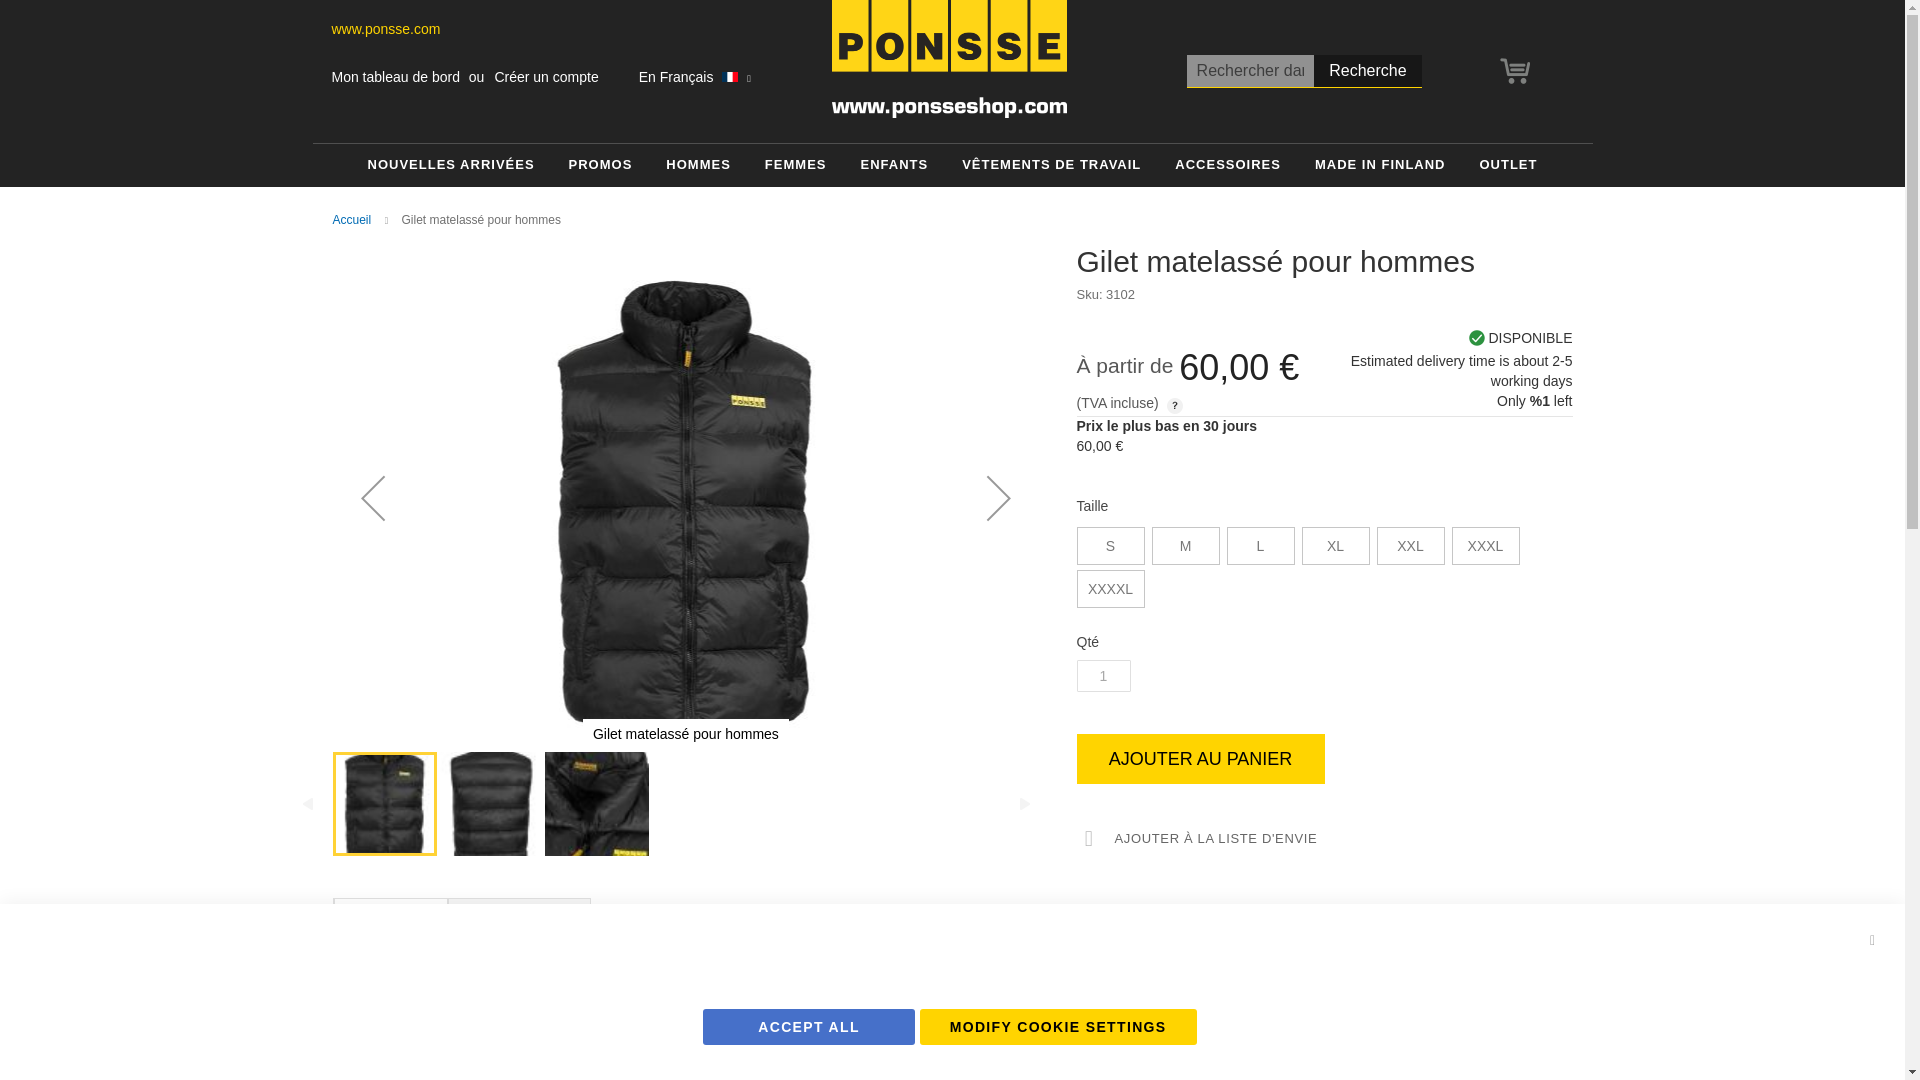 This screenshot has height=1080, width=1920. Describe the element at coordinates (698, 164) in the screenshot. I see `HOMMES` at that location.